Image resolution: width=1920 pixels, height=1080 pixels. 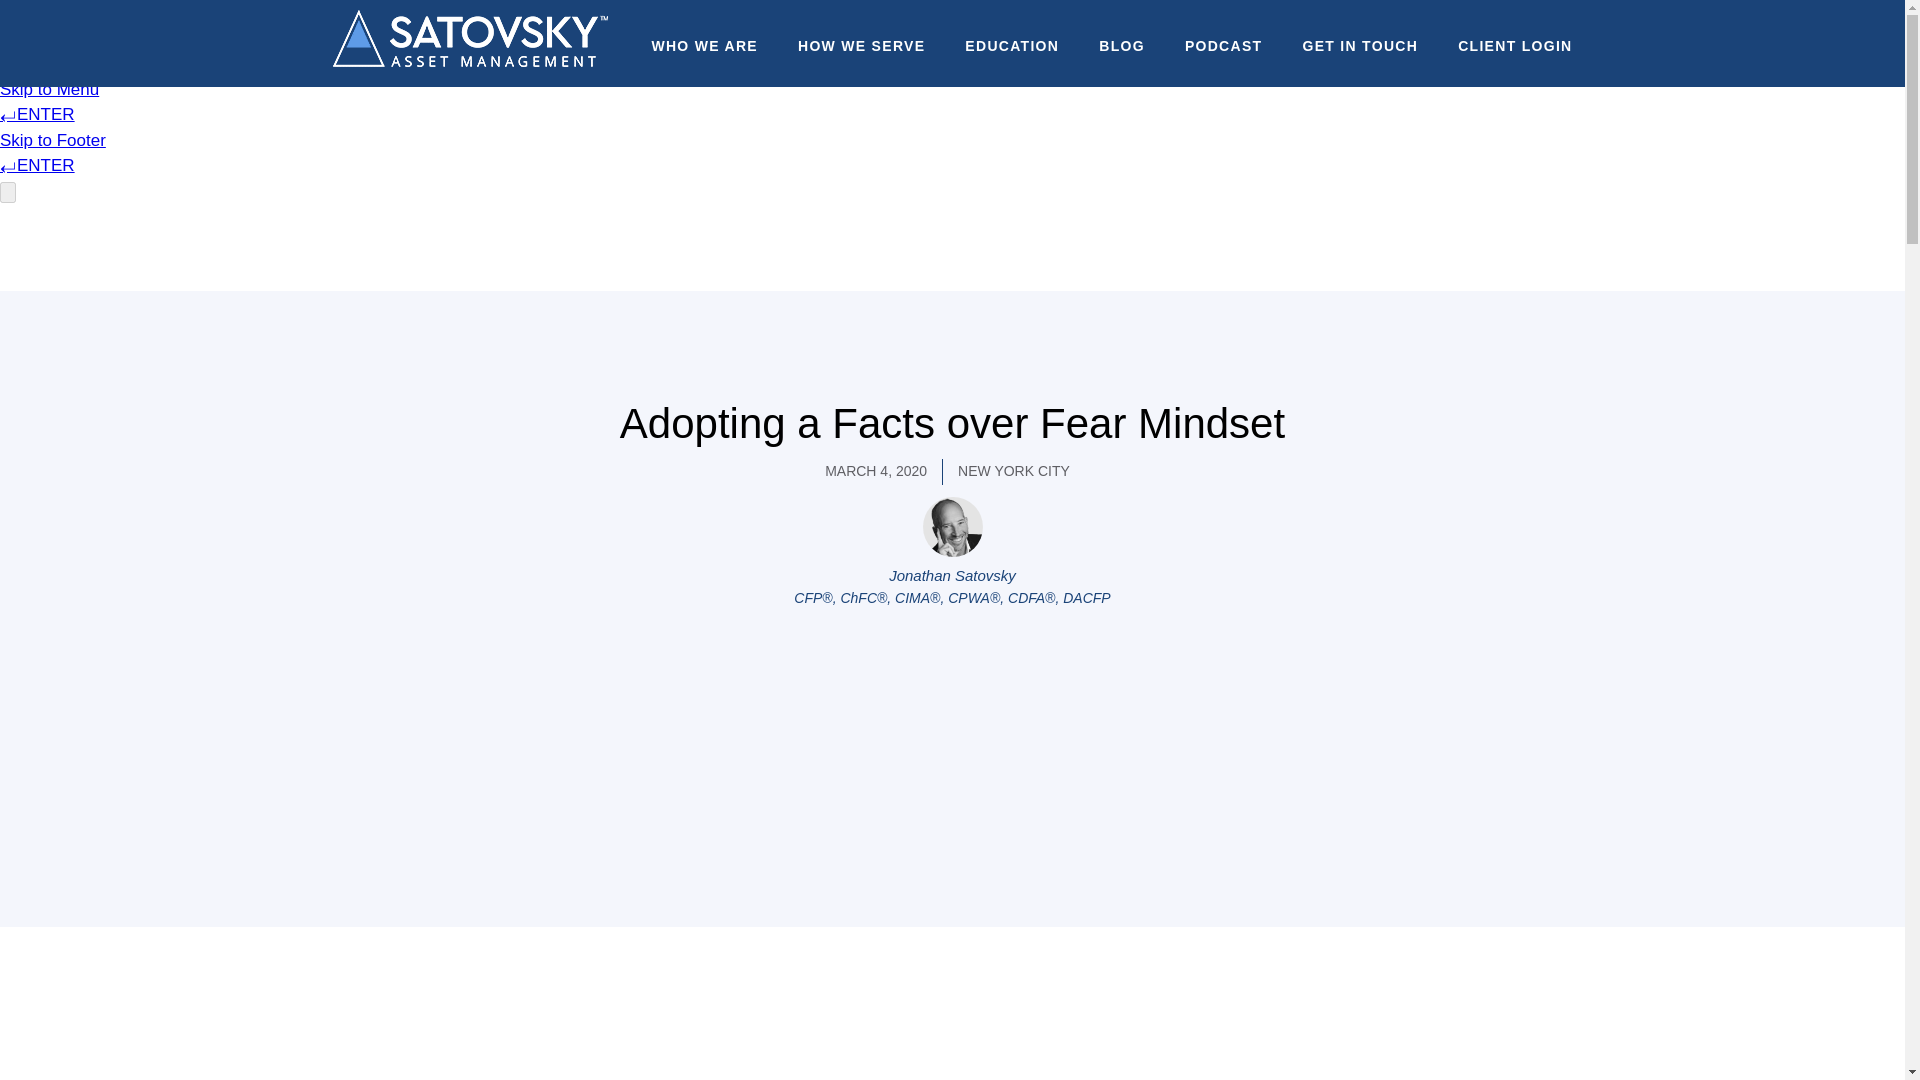 What do you see at coordinates (1360, 45) in the screenshot?
I see `GET IN TOUCH` at bounding box center [1360, 45].